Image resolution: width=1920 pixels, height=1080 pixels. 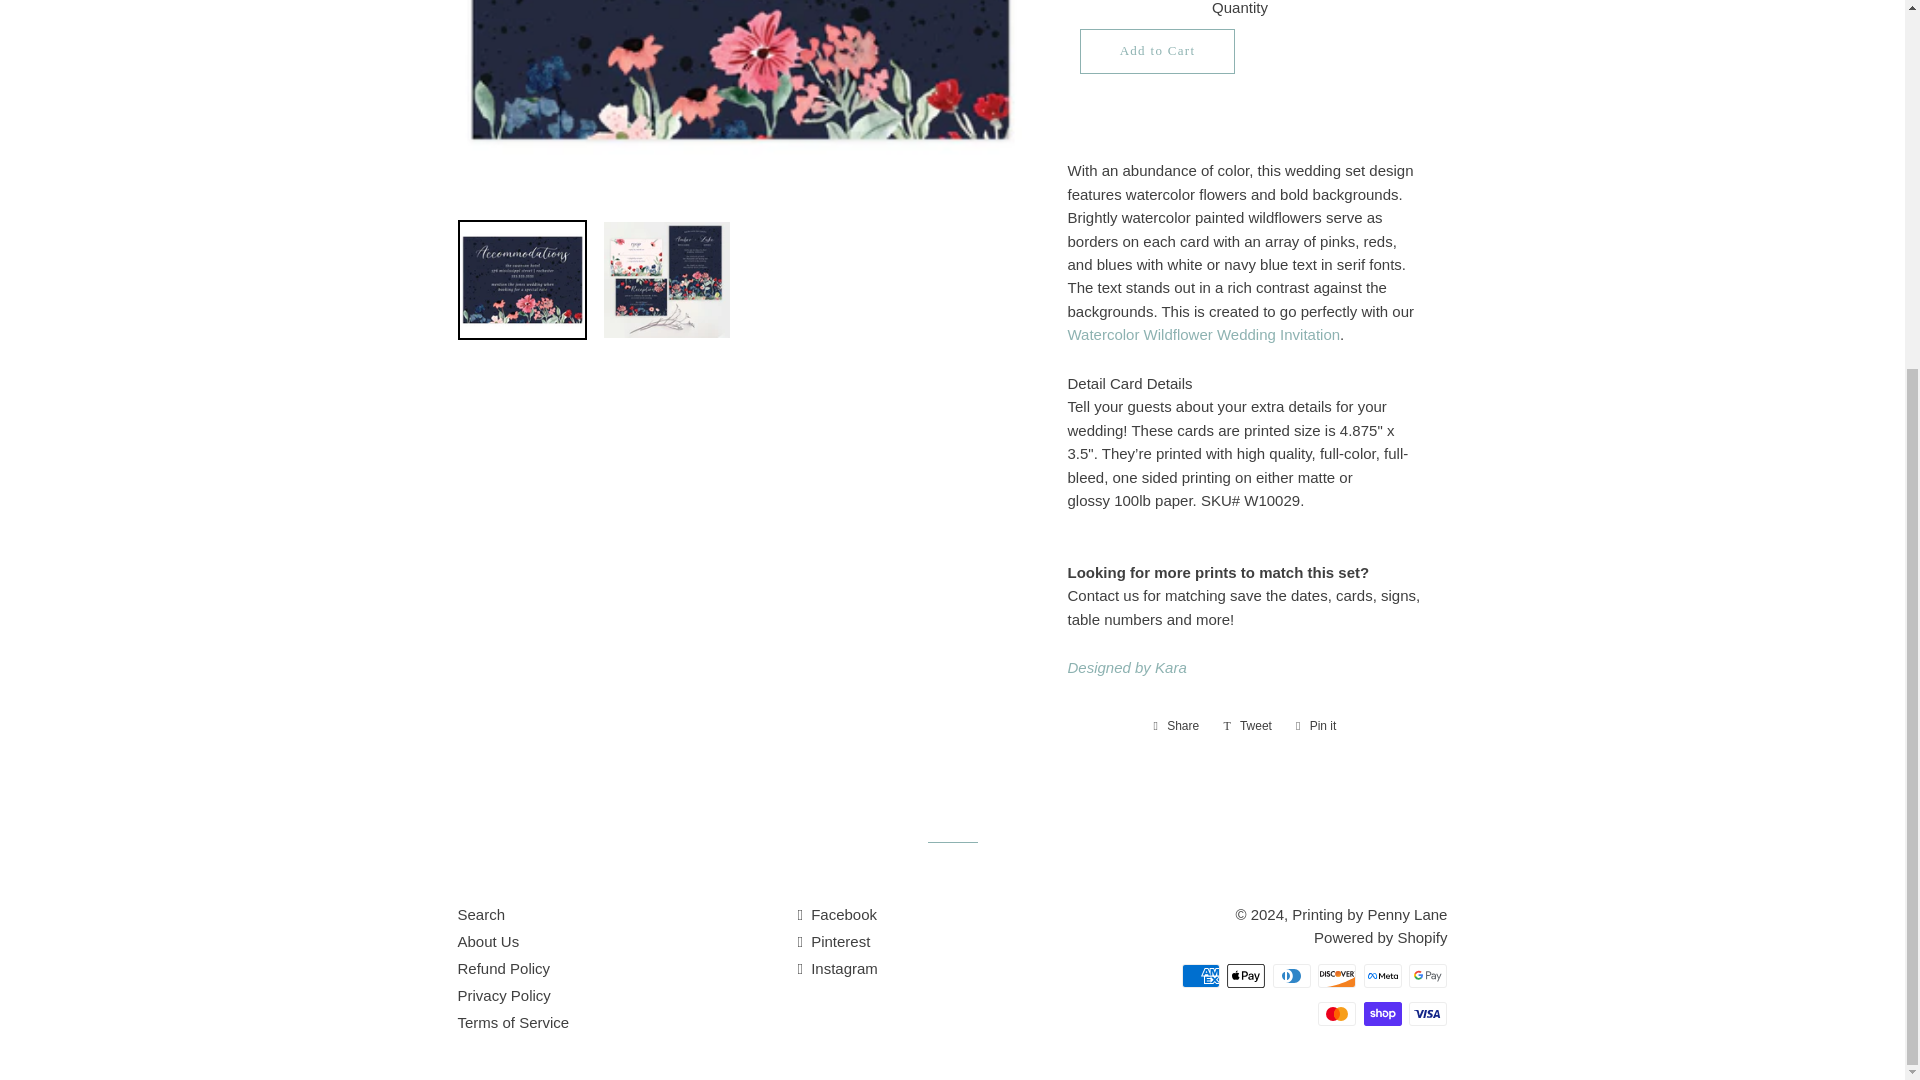 What do you see at coordinates (1200, 976) in the screenshot?
I see `American Express` at bounding box center [1200, 976].